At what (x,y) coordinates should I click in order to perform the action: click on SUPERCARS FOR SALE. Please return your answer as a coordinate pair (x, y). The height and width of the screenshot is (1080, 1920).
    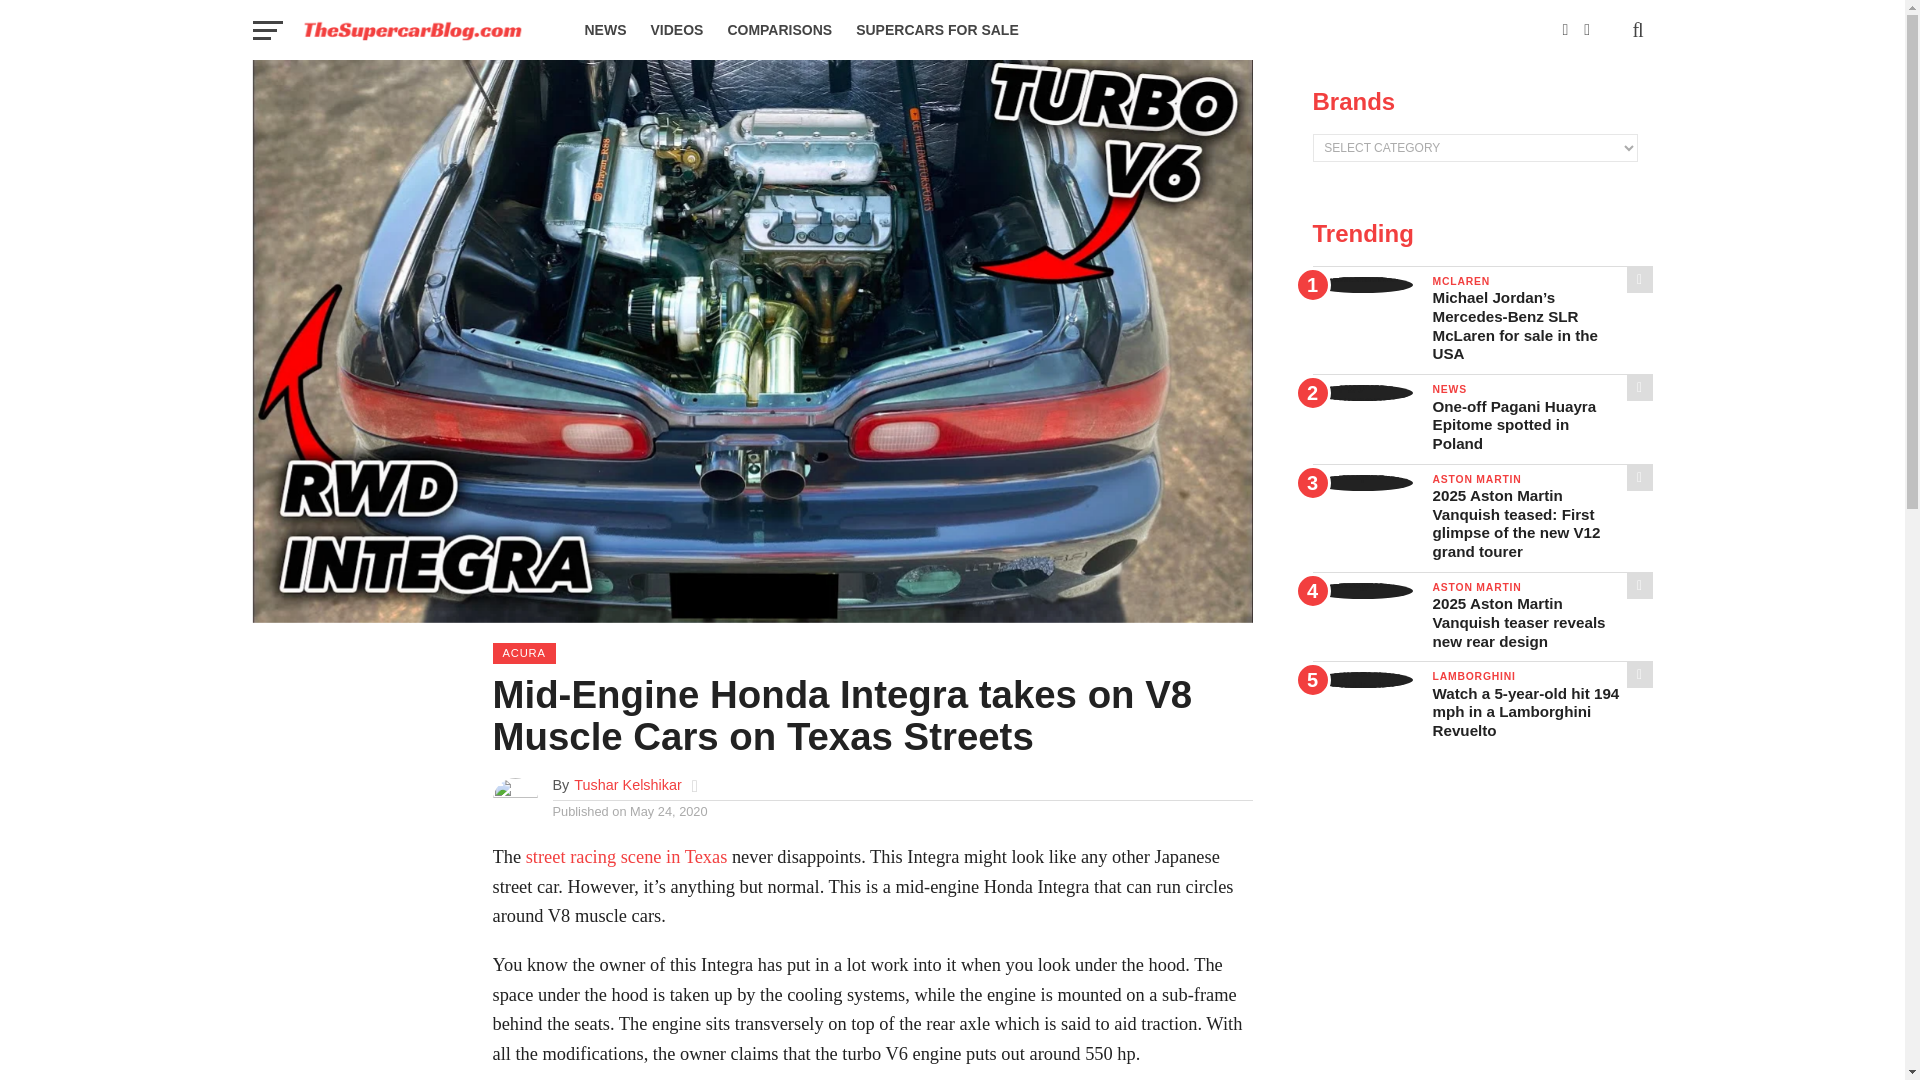
    Looking at the image, I should click on (938, 30).